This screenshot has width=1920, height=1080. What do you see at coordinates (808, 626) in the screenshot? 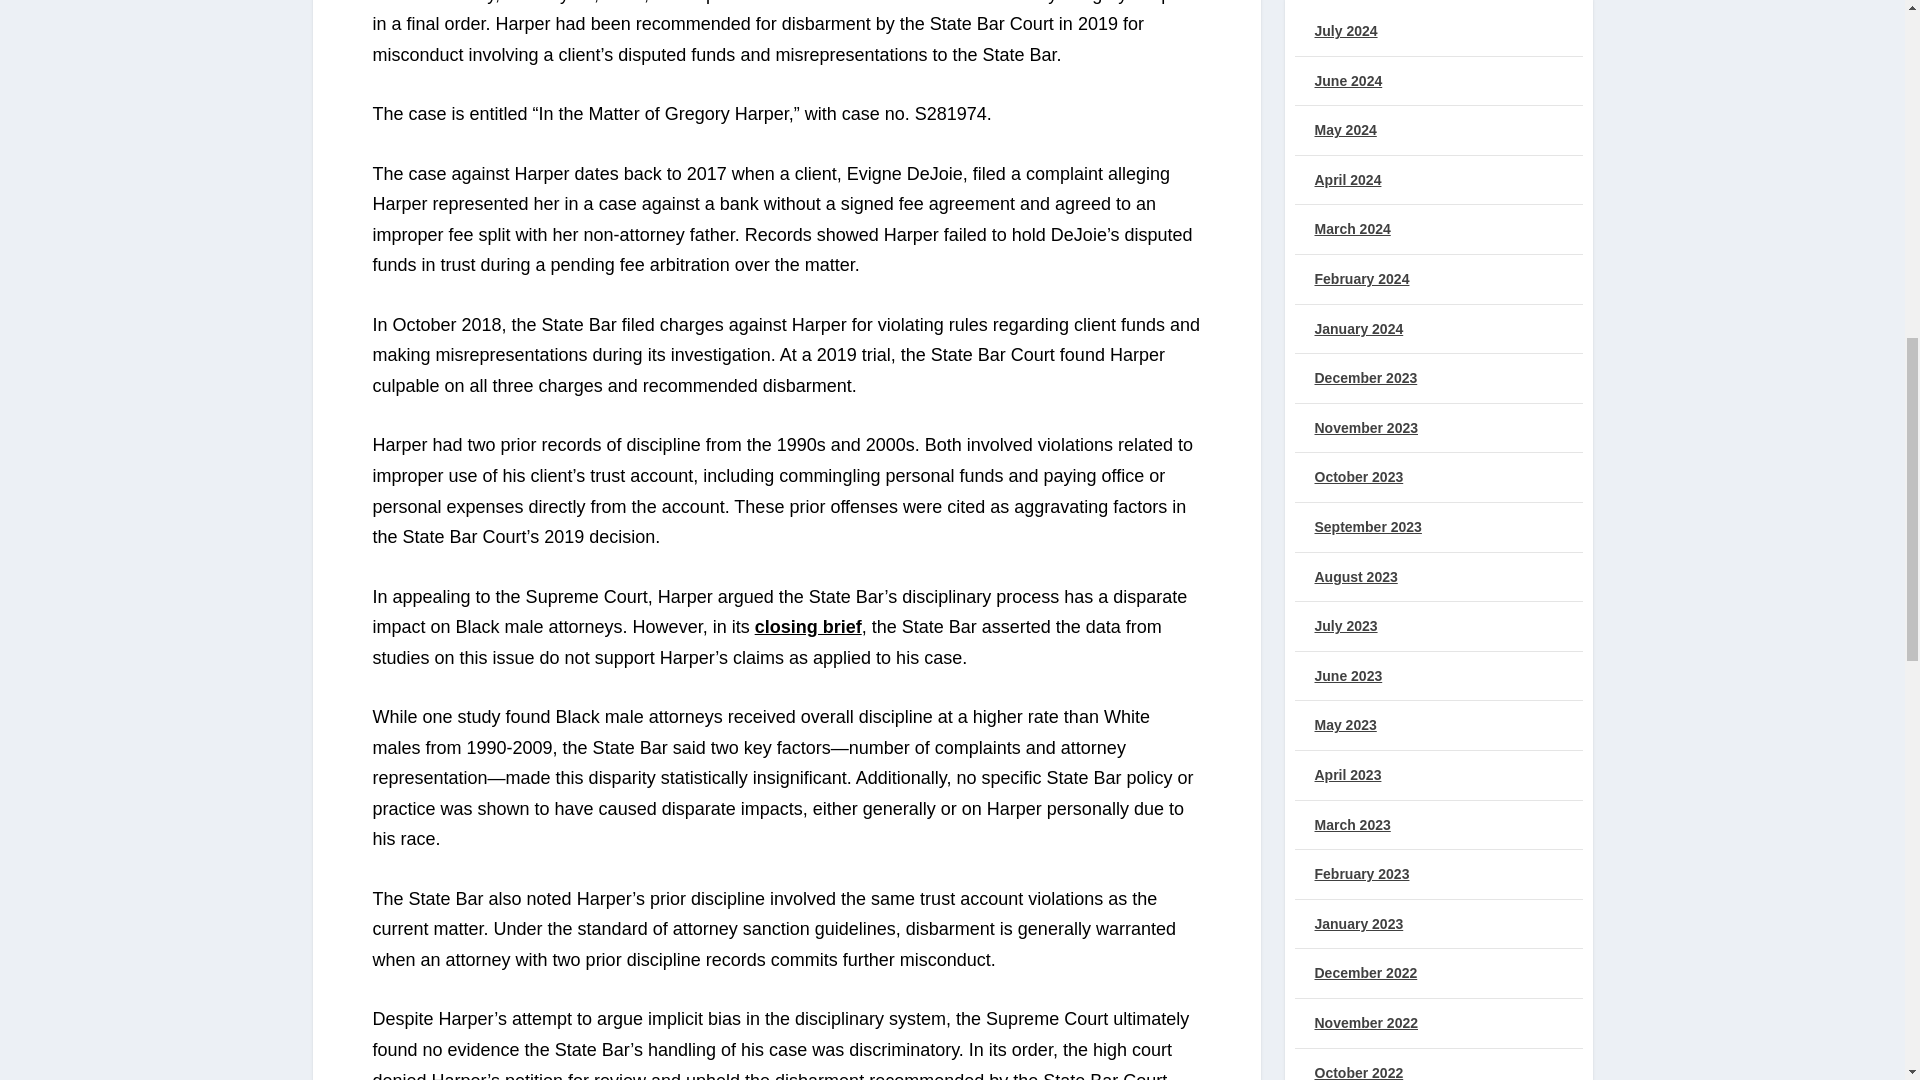
I see `closing brief` at bounding box center [808, 626].